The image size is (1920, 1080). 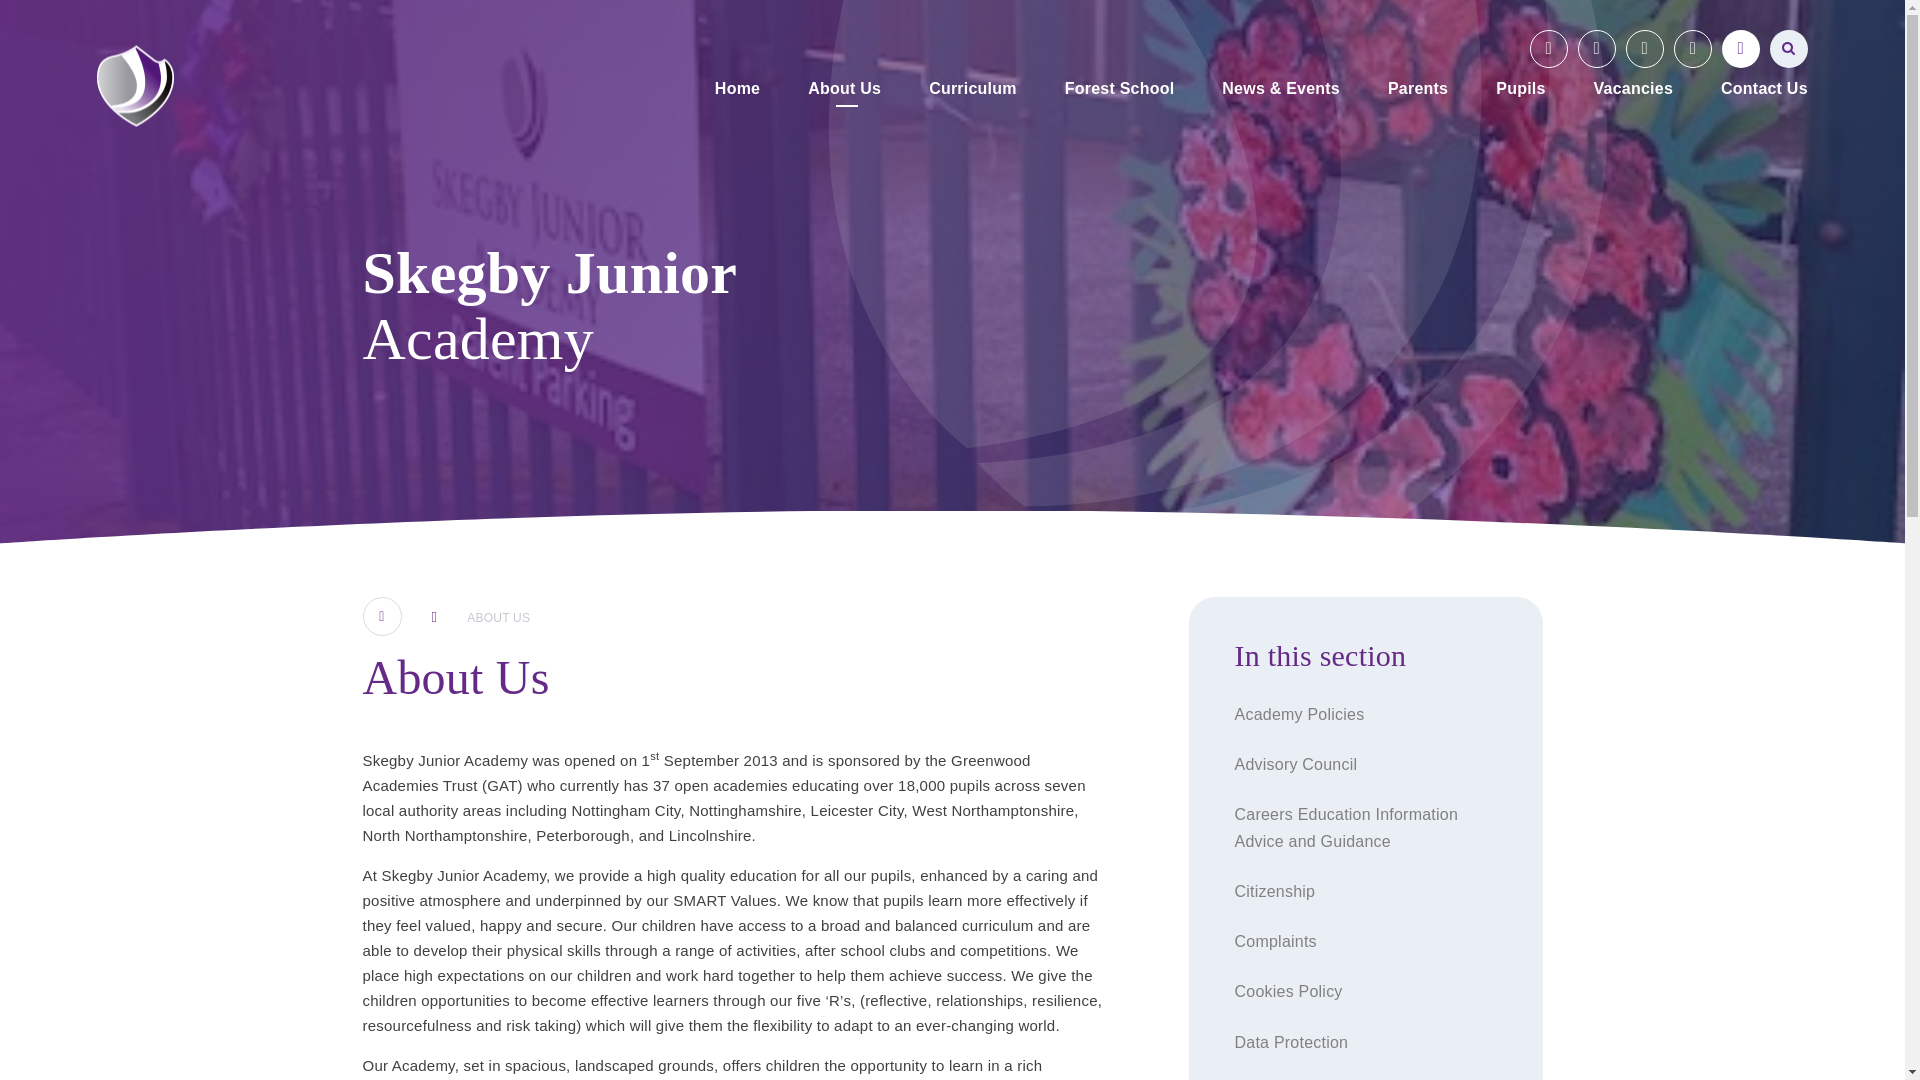 What do you see at coordinates (844, 90) in the screenshot?
I see `About Us` at bounding box center [844, 90].